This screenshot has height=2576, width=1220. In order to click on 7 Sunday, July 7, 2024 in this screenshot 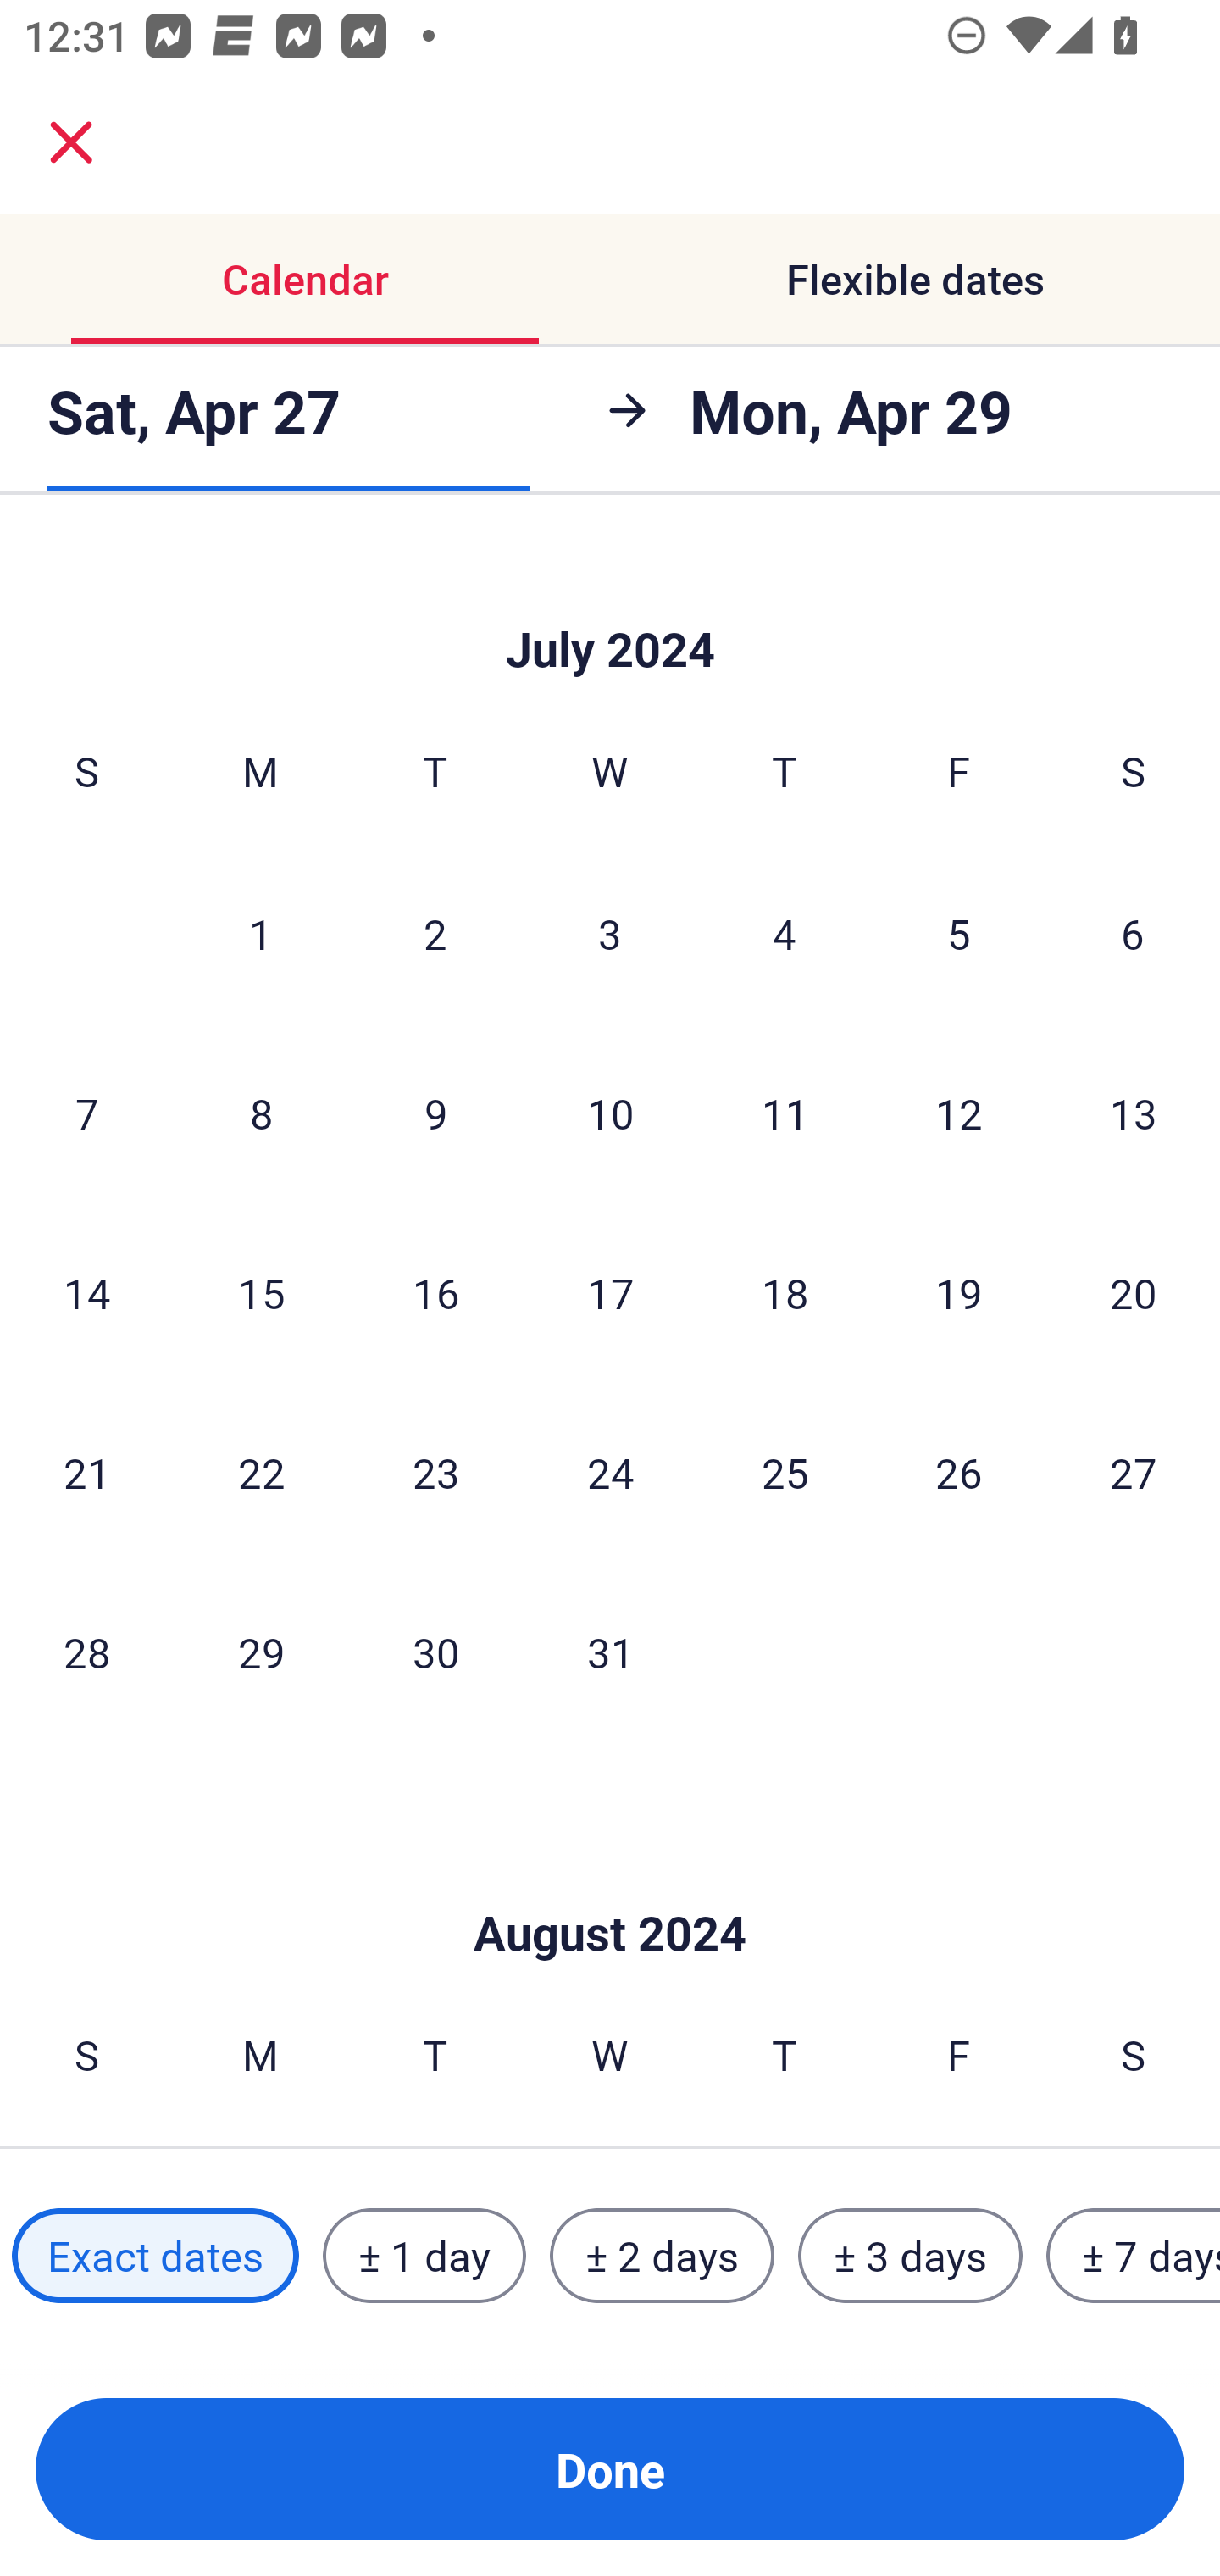, I will do `click(86, 1112)`.